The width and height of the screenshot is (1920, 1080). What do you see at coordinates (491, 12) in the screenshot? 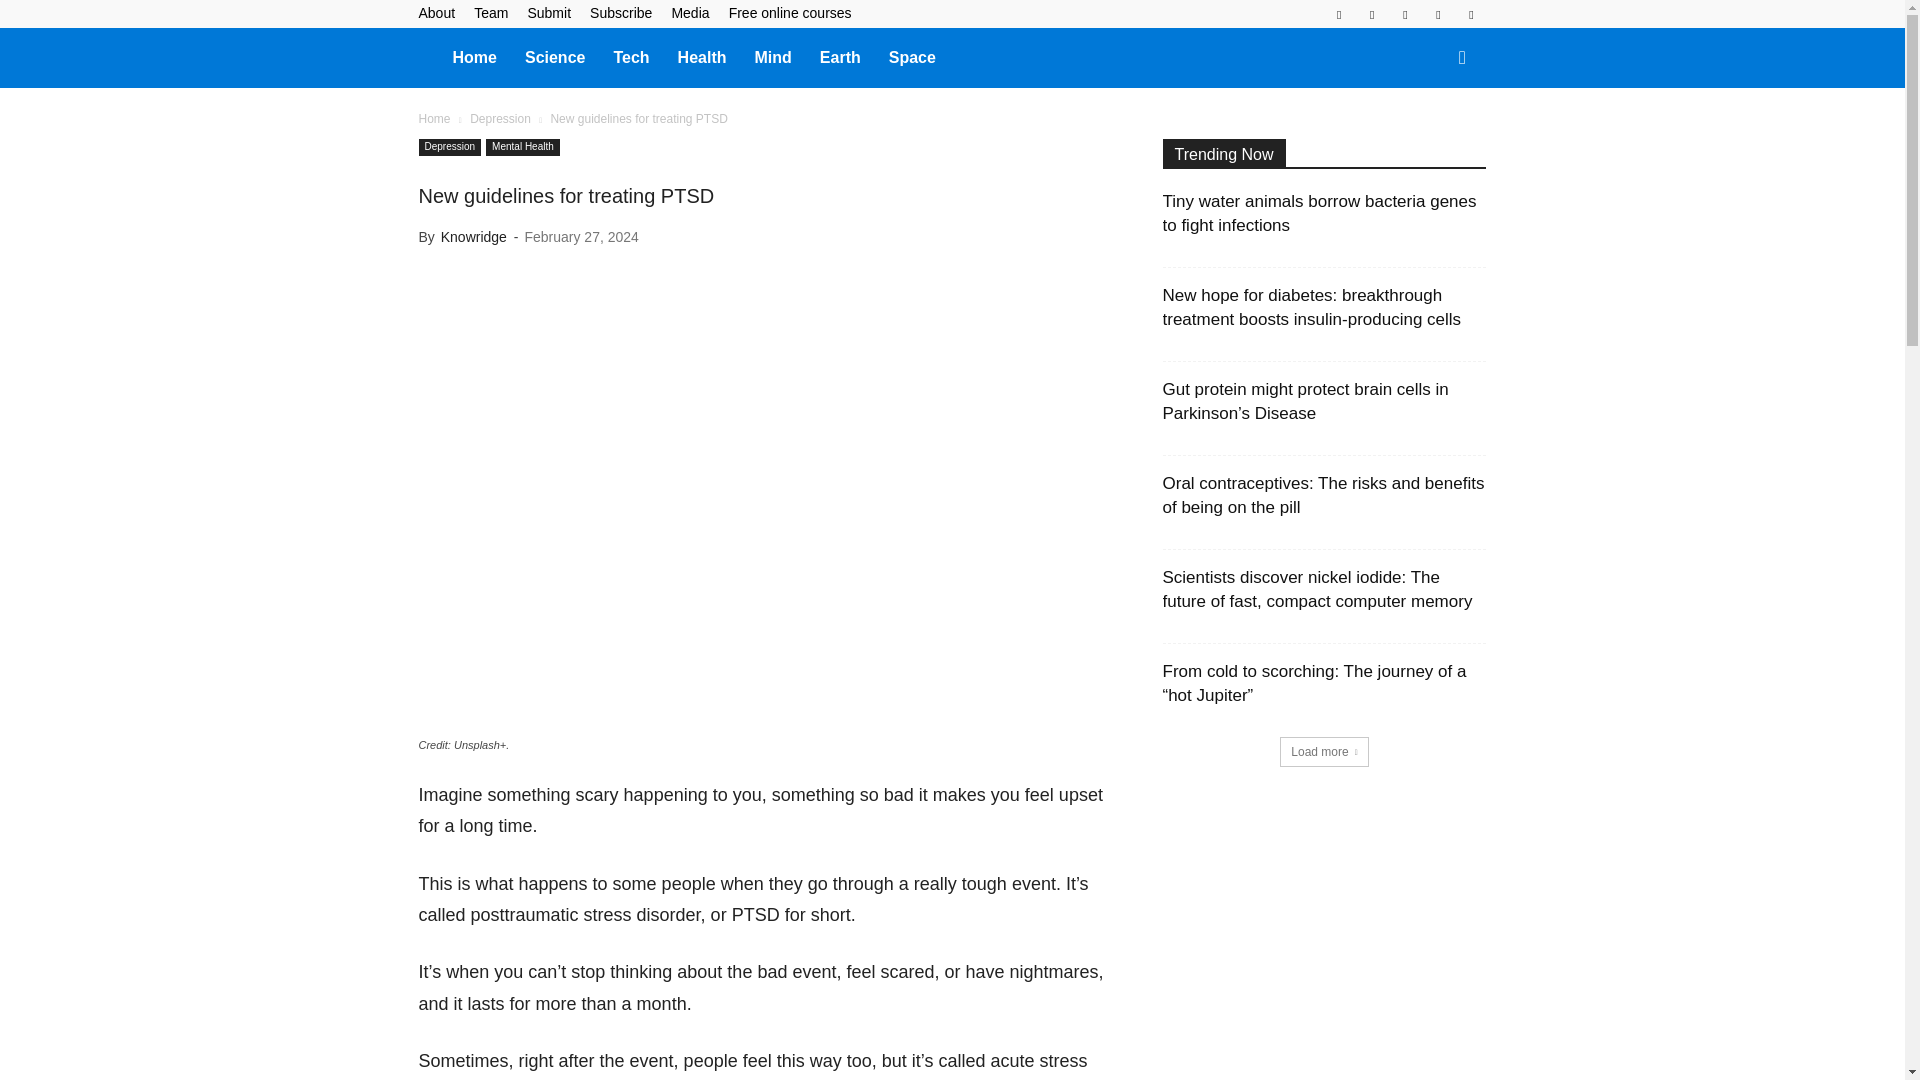
I see `Team` at bounding box center [491, 12].